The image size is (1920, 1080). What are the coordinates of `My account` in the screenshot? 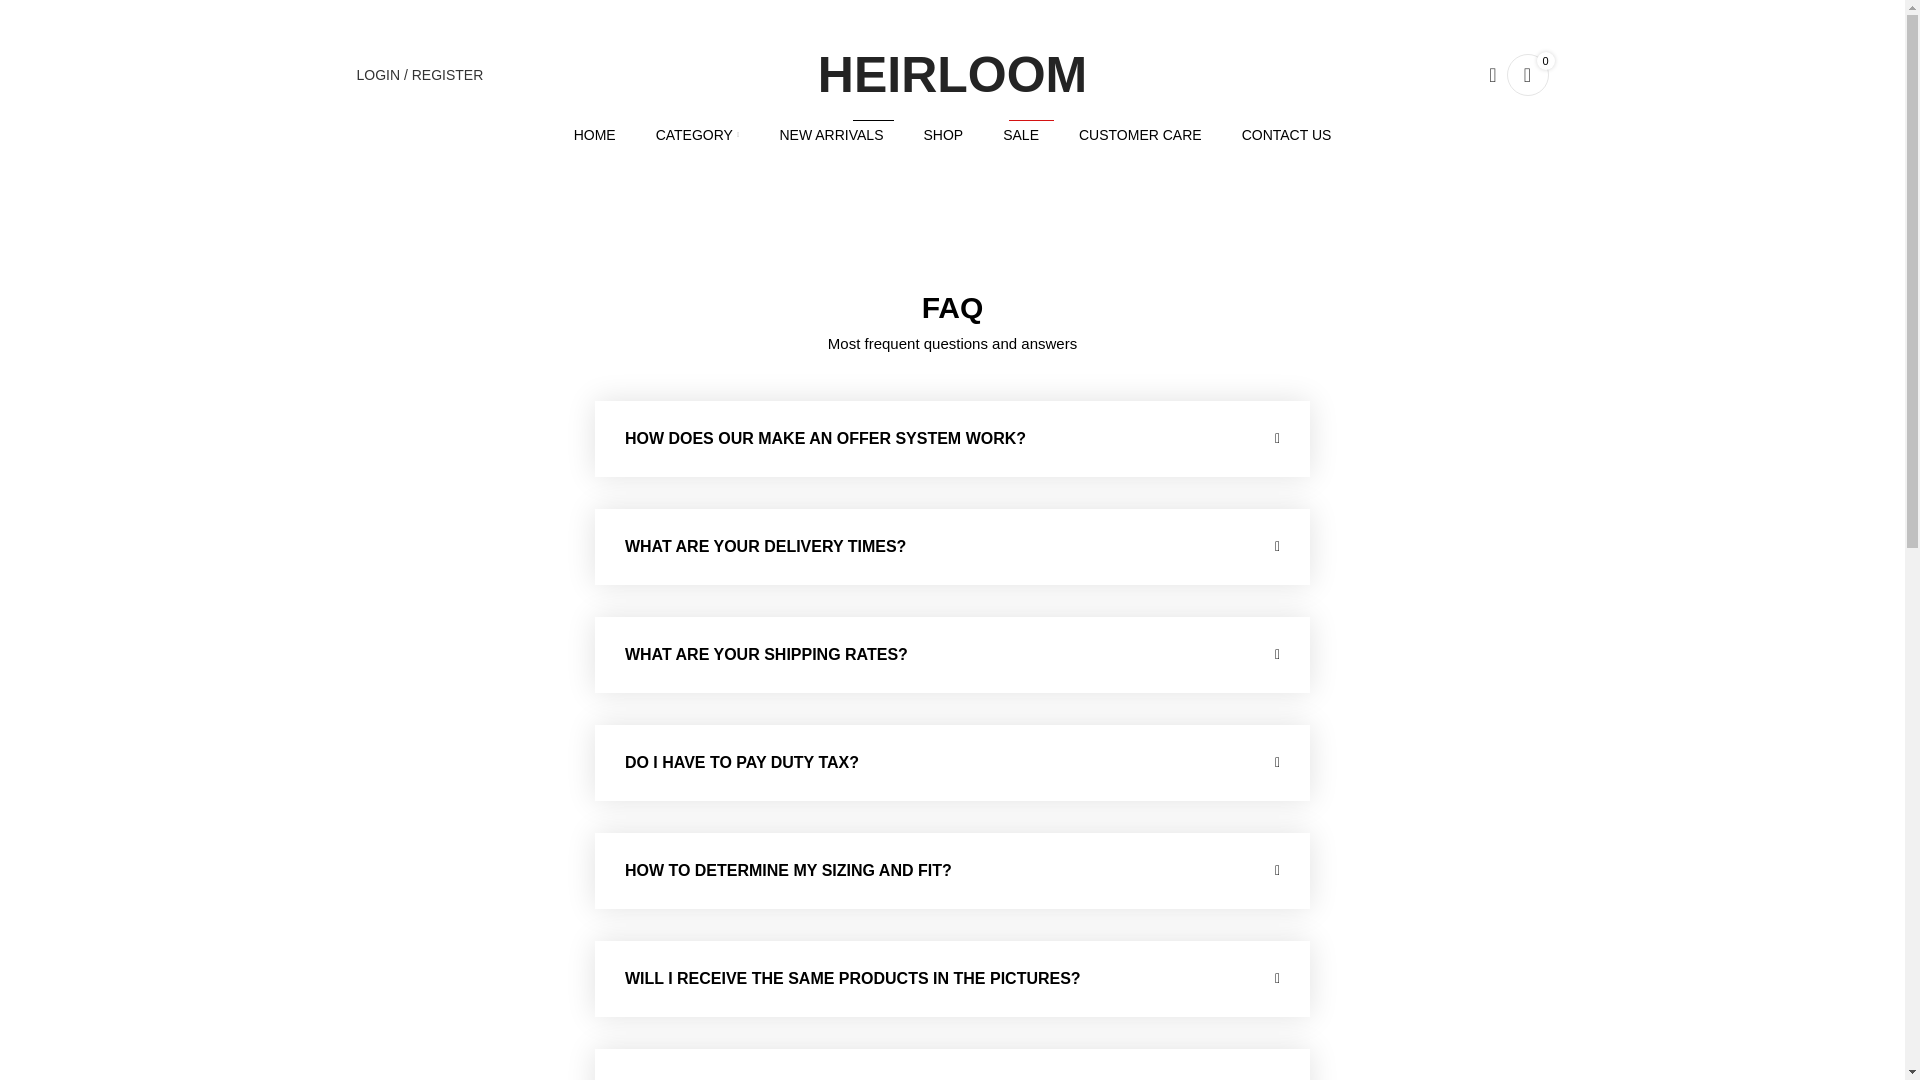 It's located at (595, 134).